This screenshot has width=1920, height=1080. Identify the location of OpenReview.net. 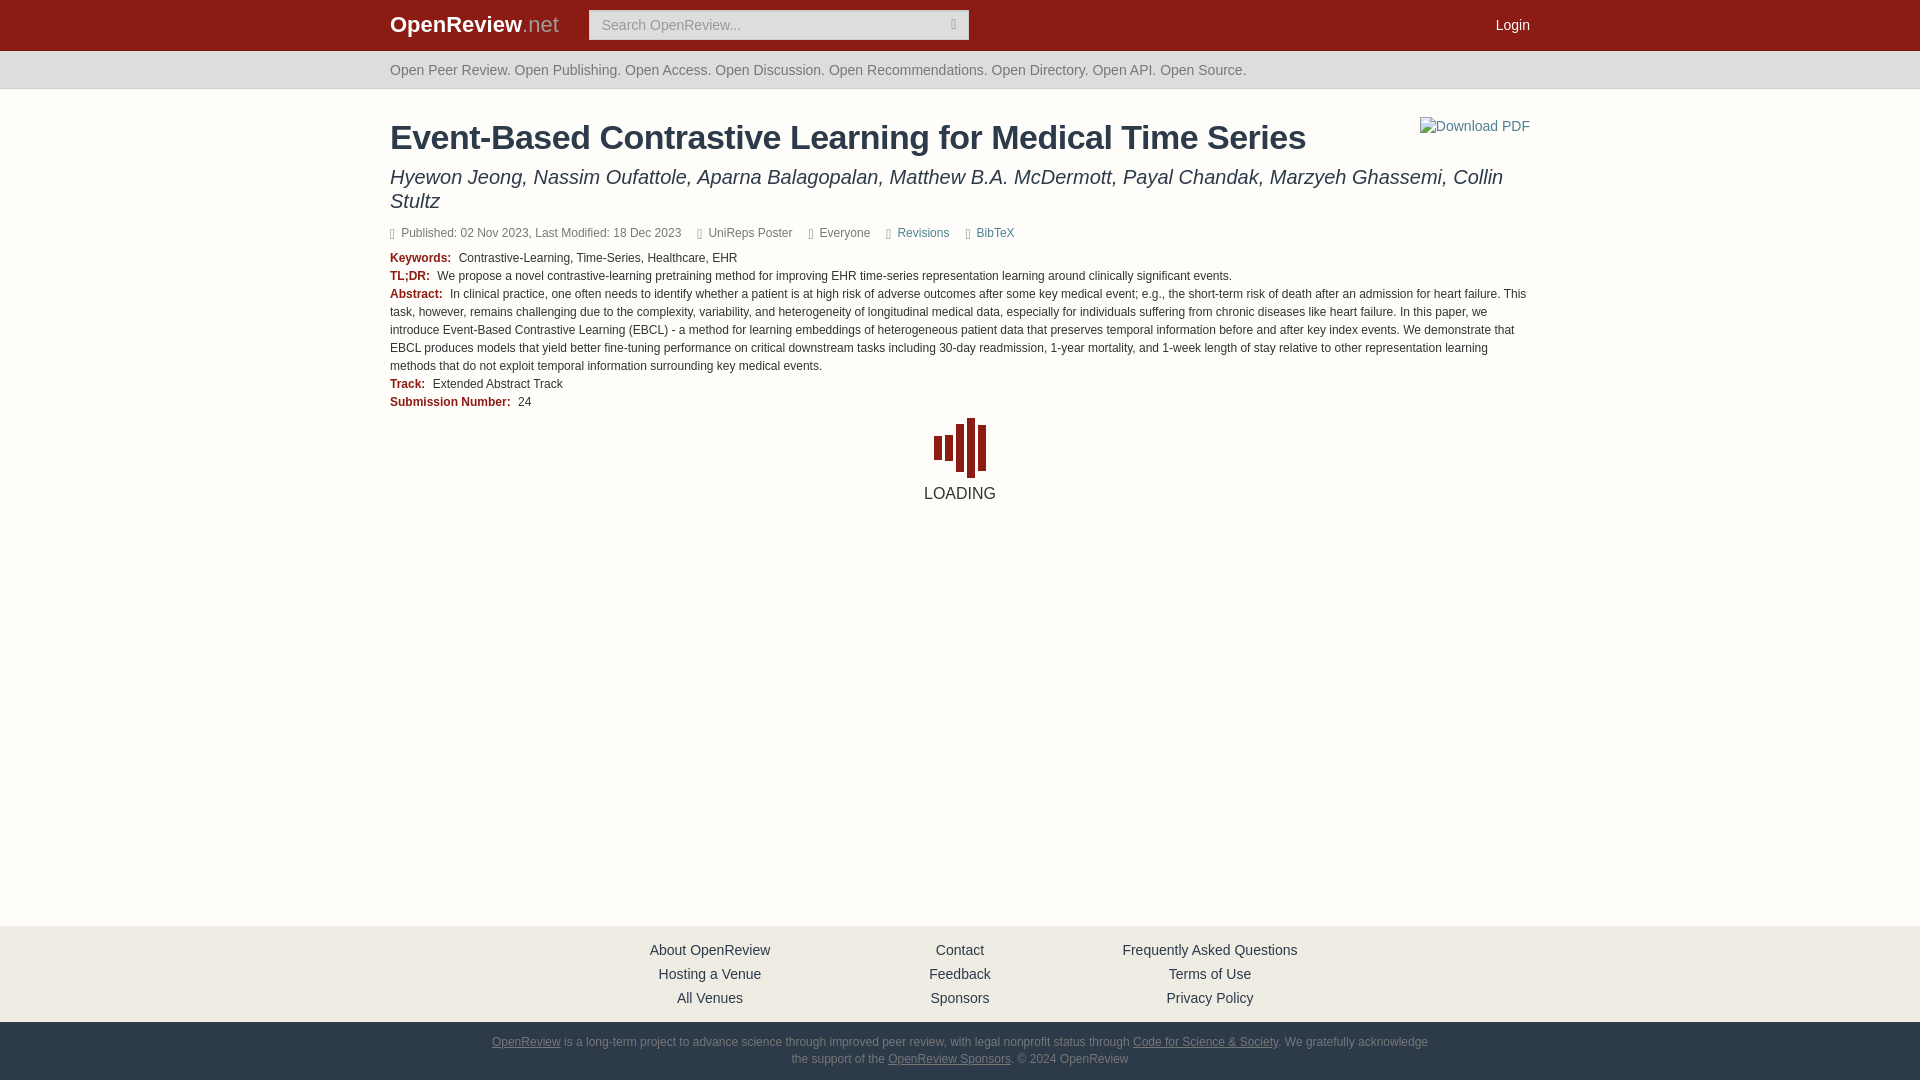
(474, 24).